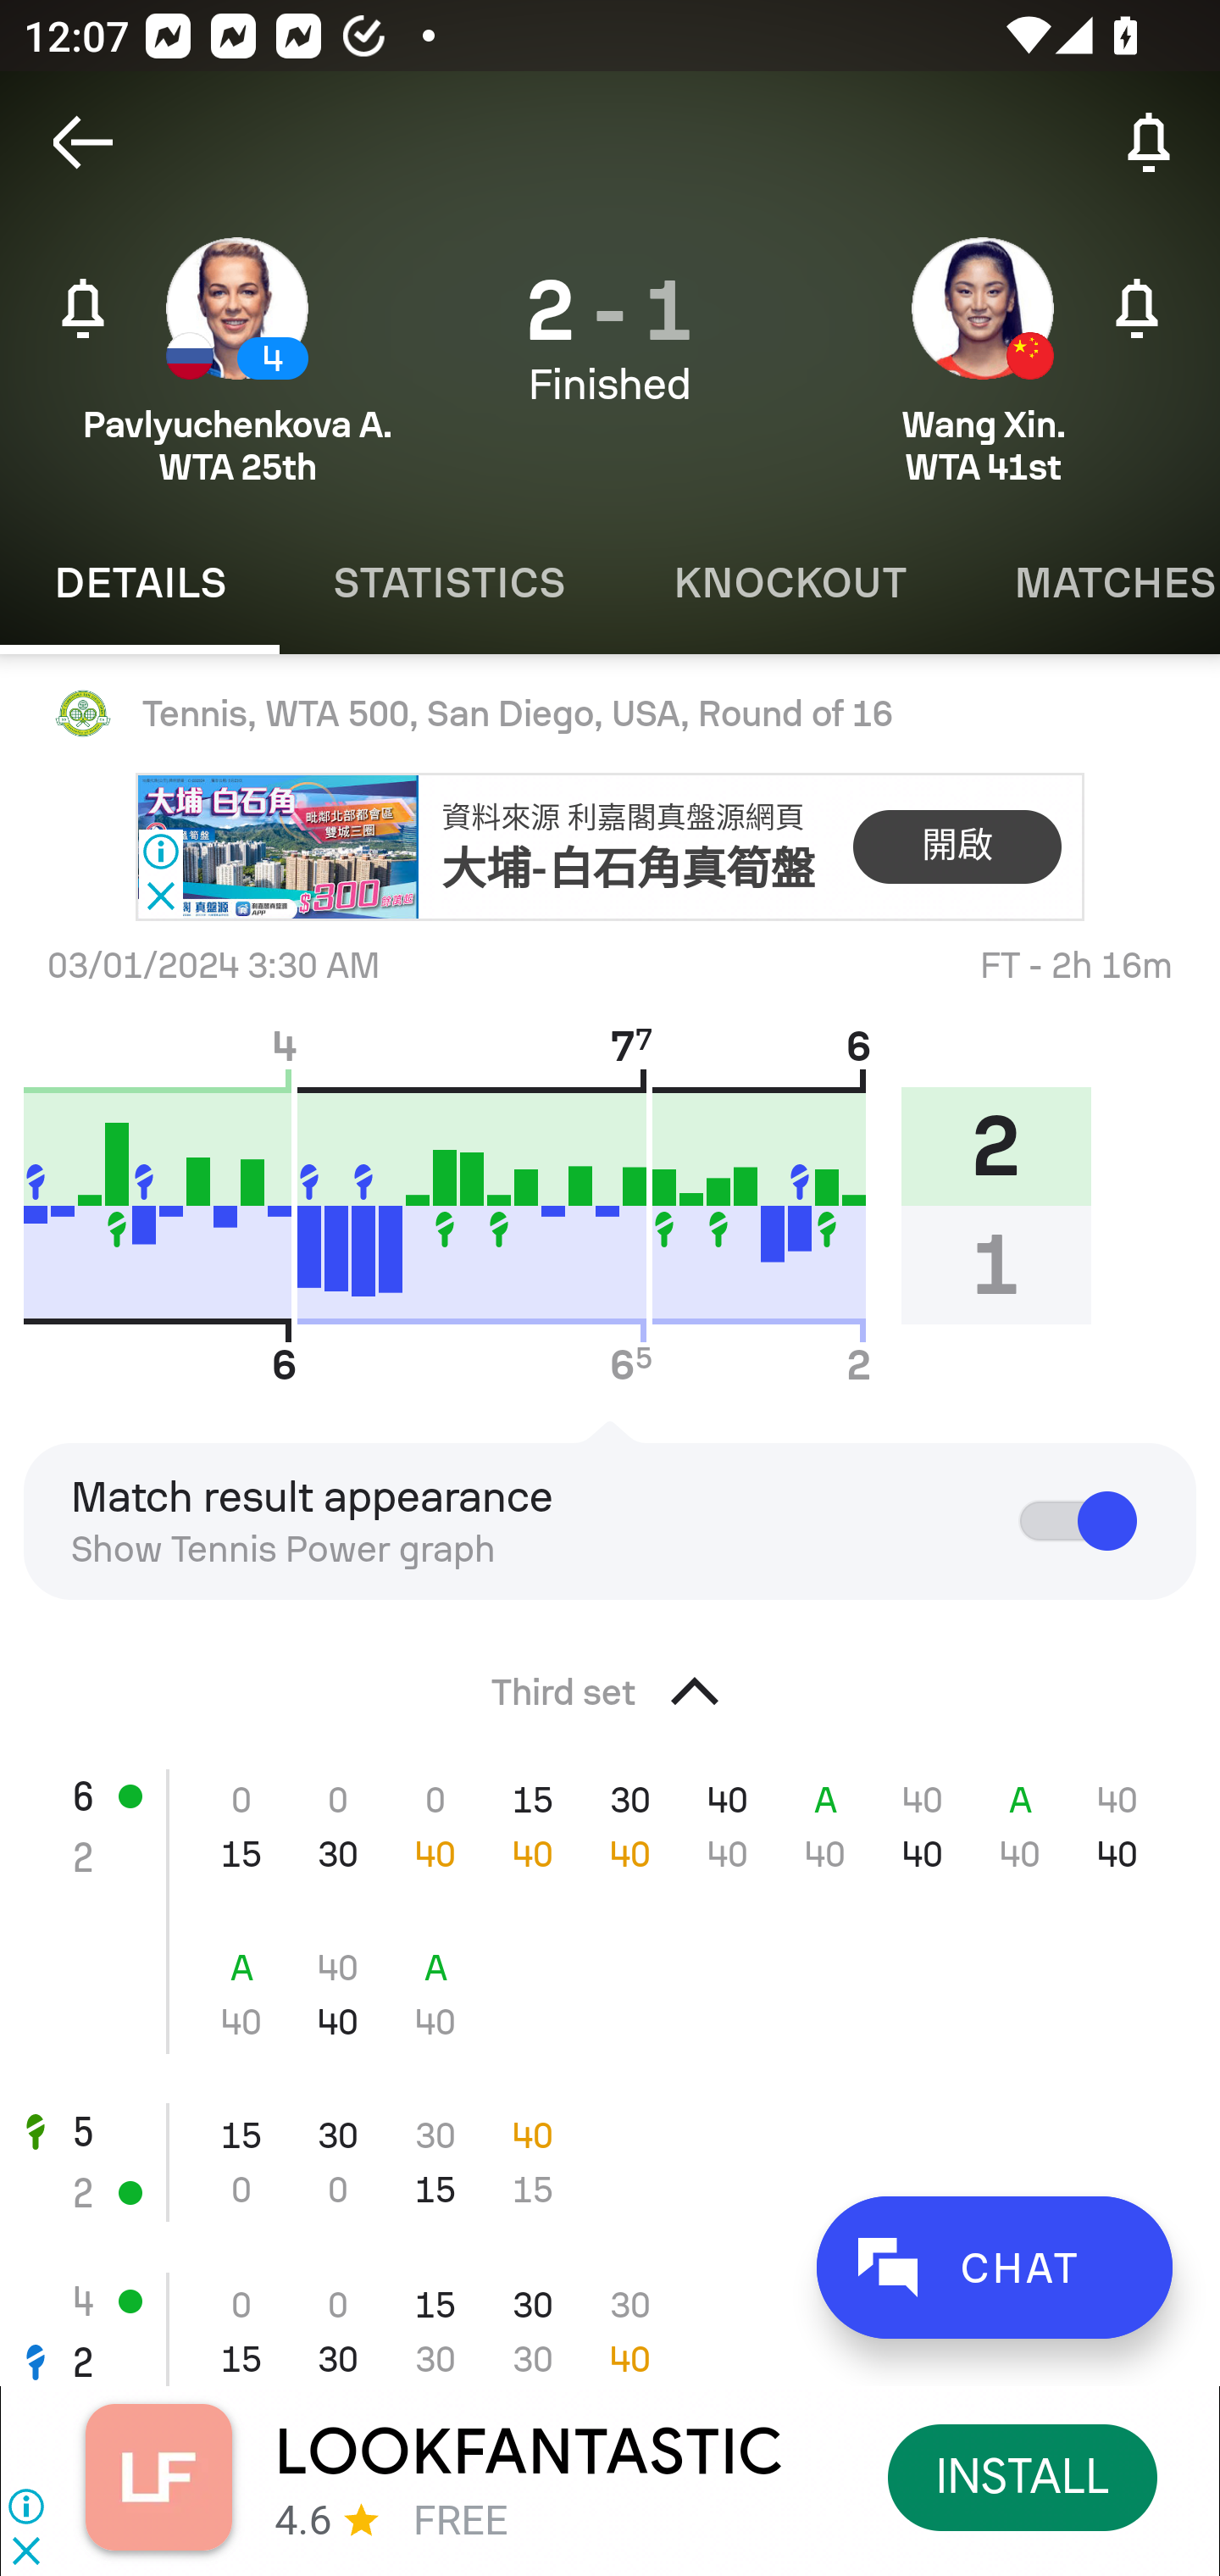 Image resolution: width=1220 pixels, height=2576 pixels. What do you see at coordinates (790, 583) in the screenshot?
I see `Knockout KNOCKOUT` at bounding box center [790, 583].